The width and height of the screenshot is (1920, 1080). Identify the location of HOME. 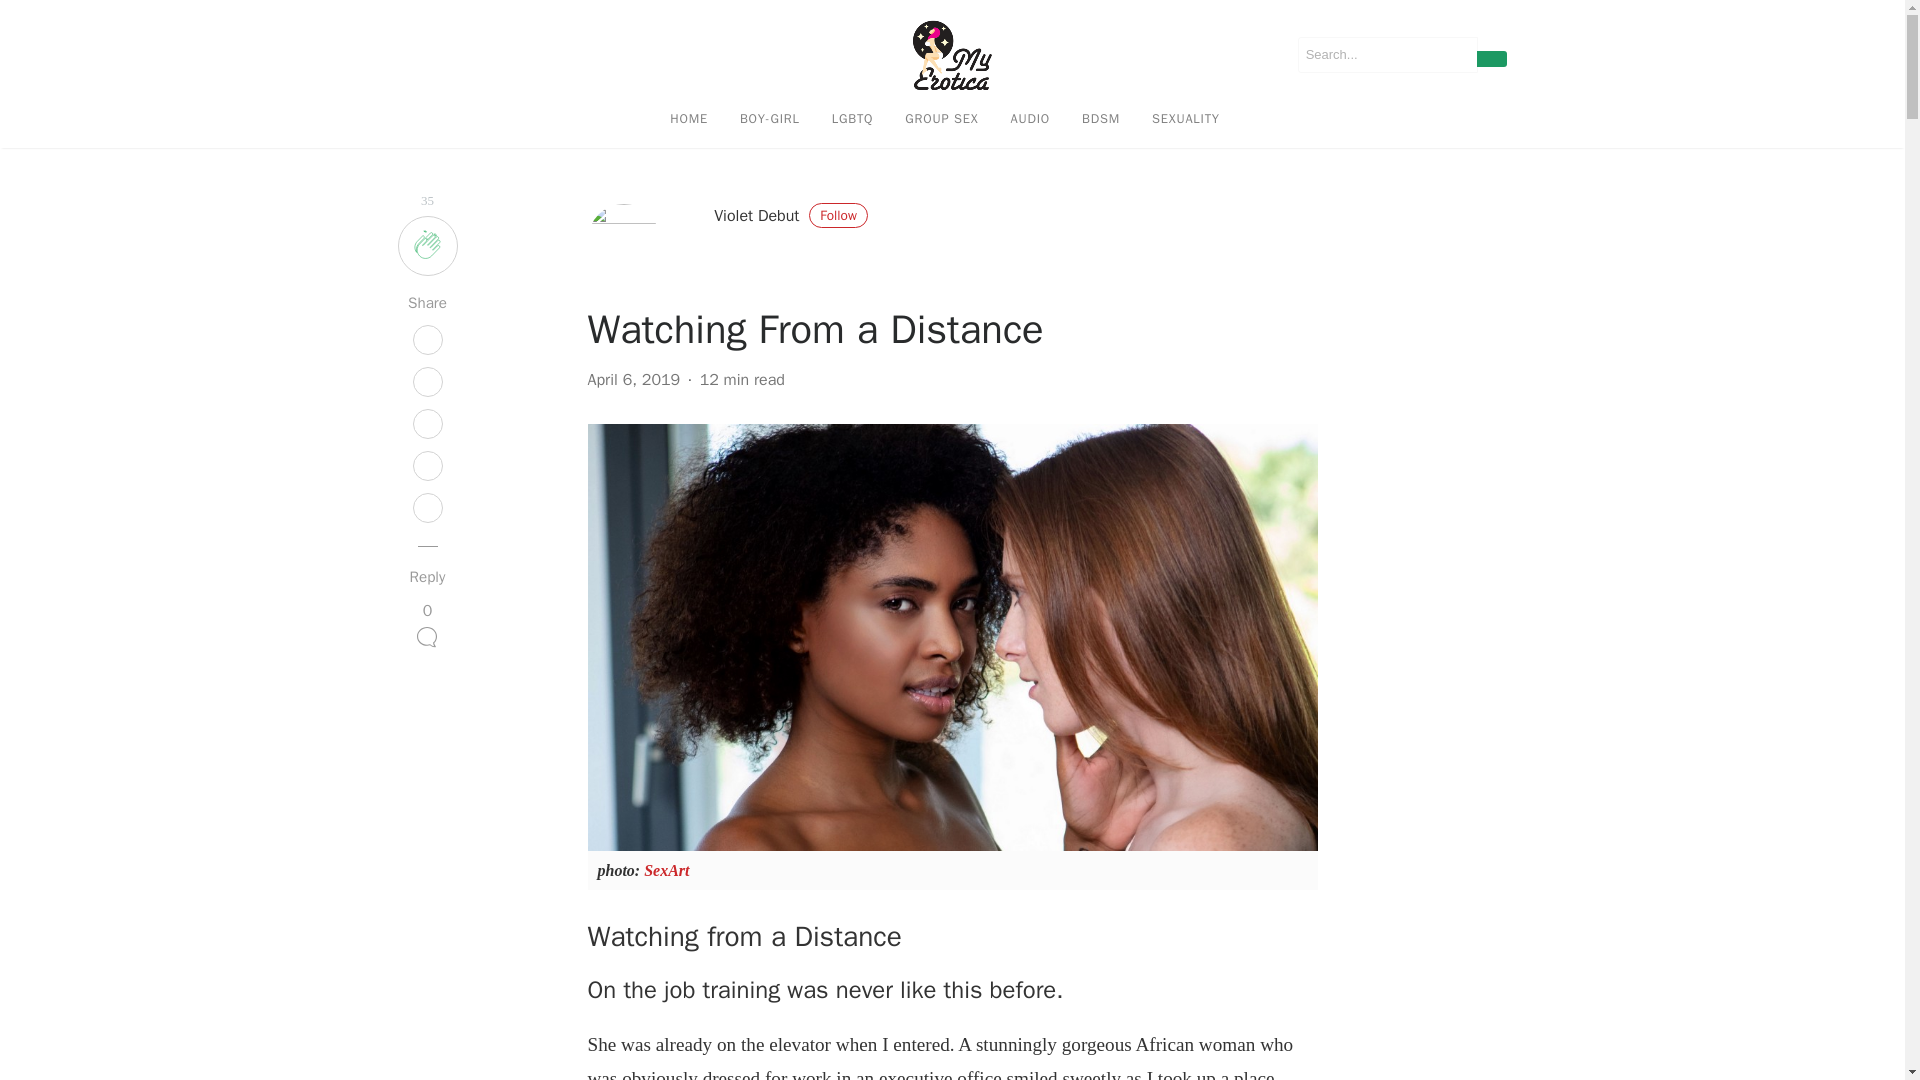
(688, 118).